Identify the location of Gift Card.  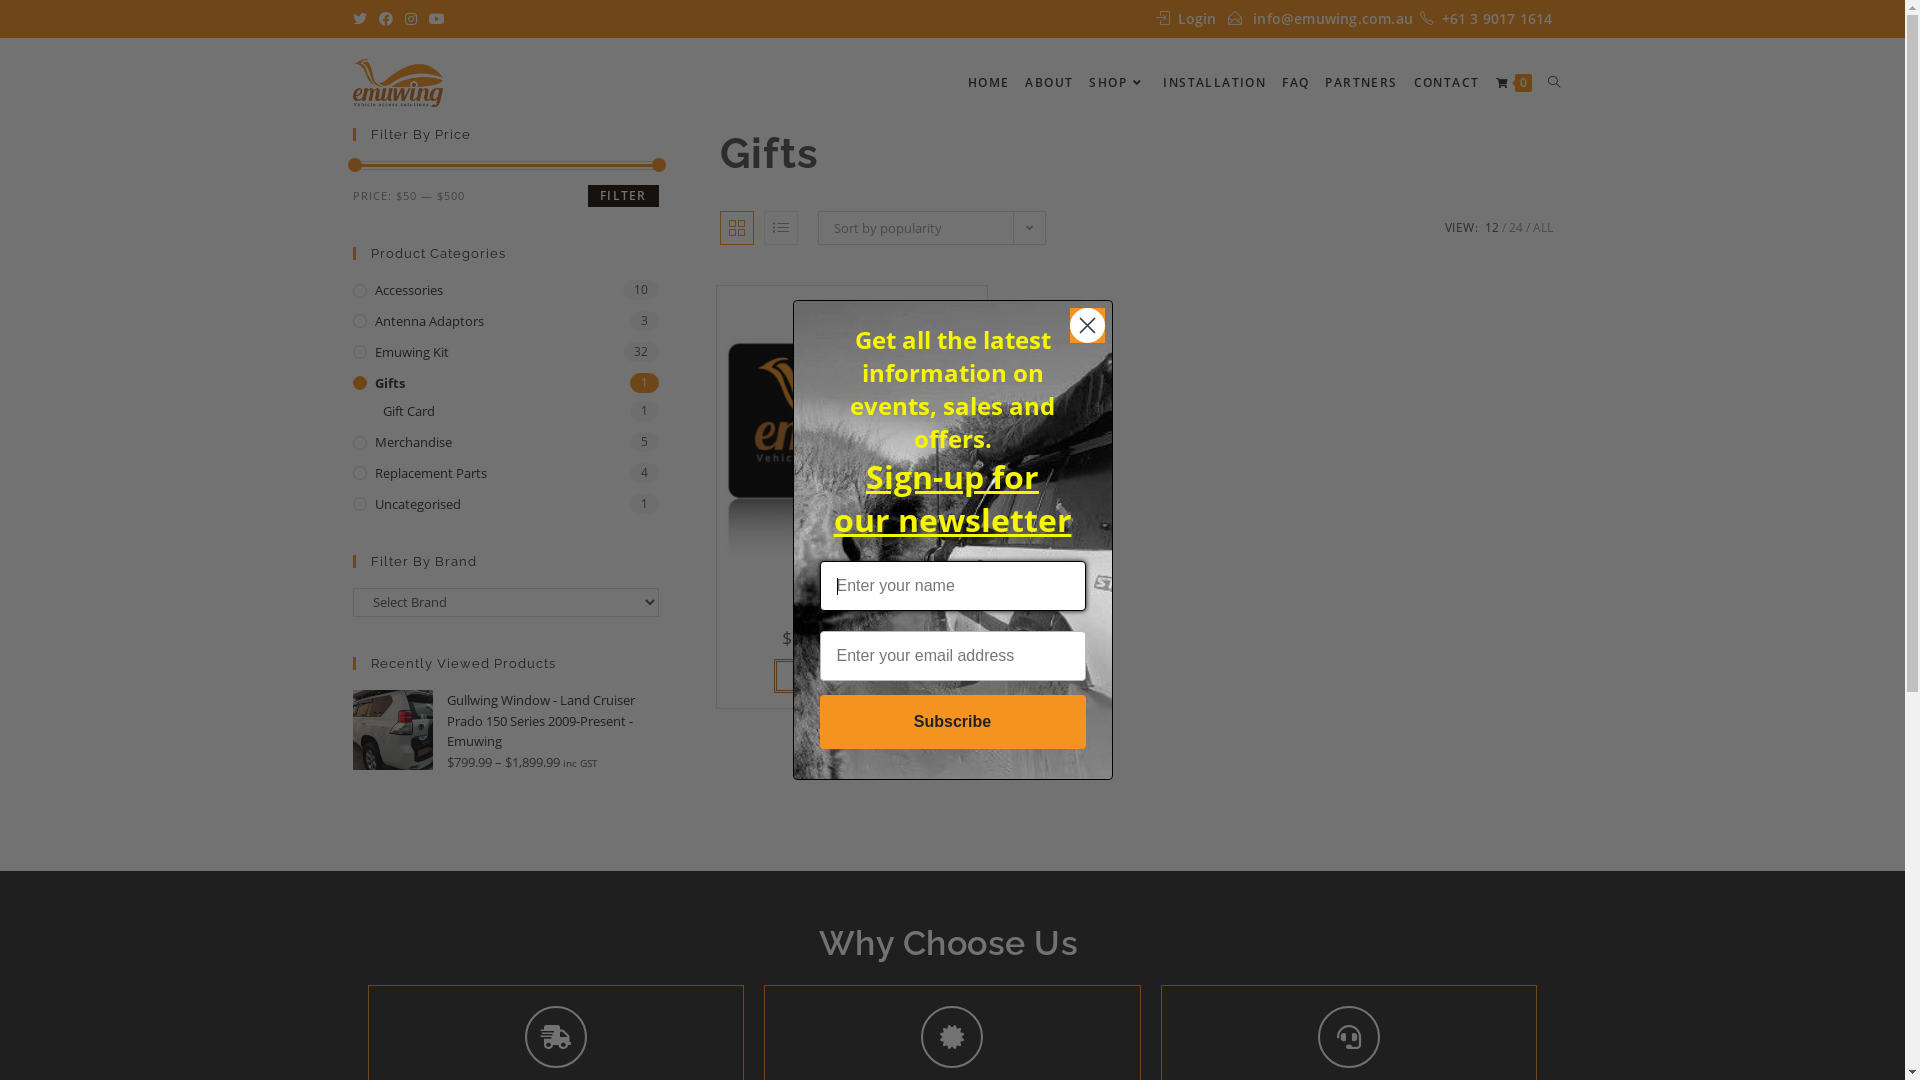
(852, 586).